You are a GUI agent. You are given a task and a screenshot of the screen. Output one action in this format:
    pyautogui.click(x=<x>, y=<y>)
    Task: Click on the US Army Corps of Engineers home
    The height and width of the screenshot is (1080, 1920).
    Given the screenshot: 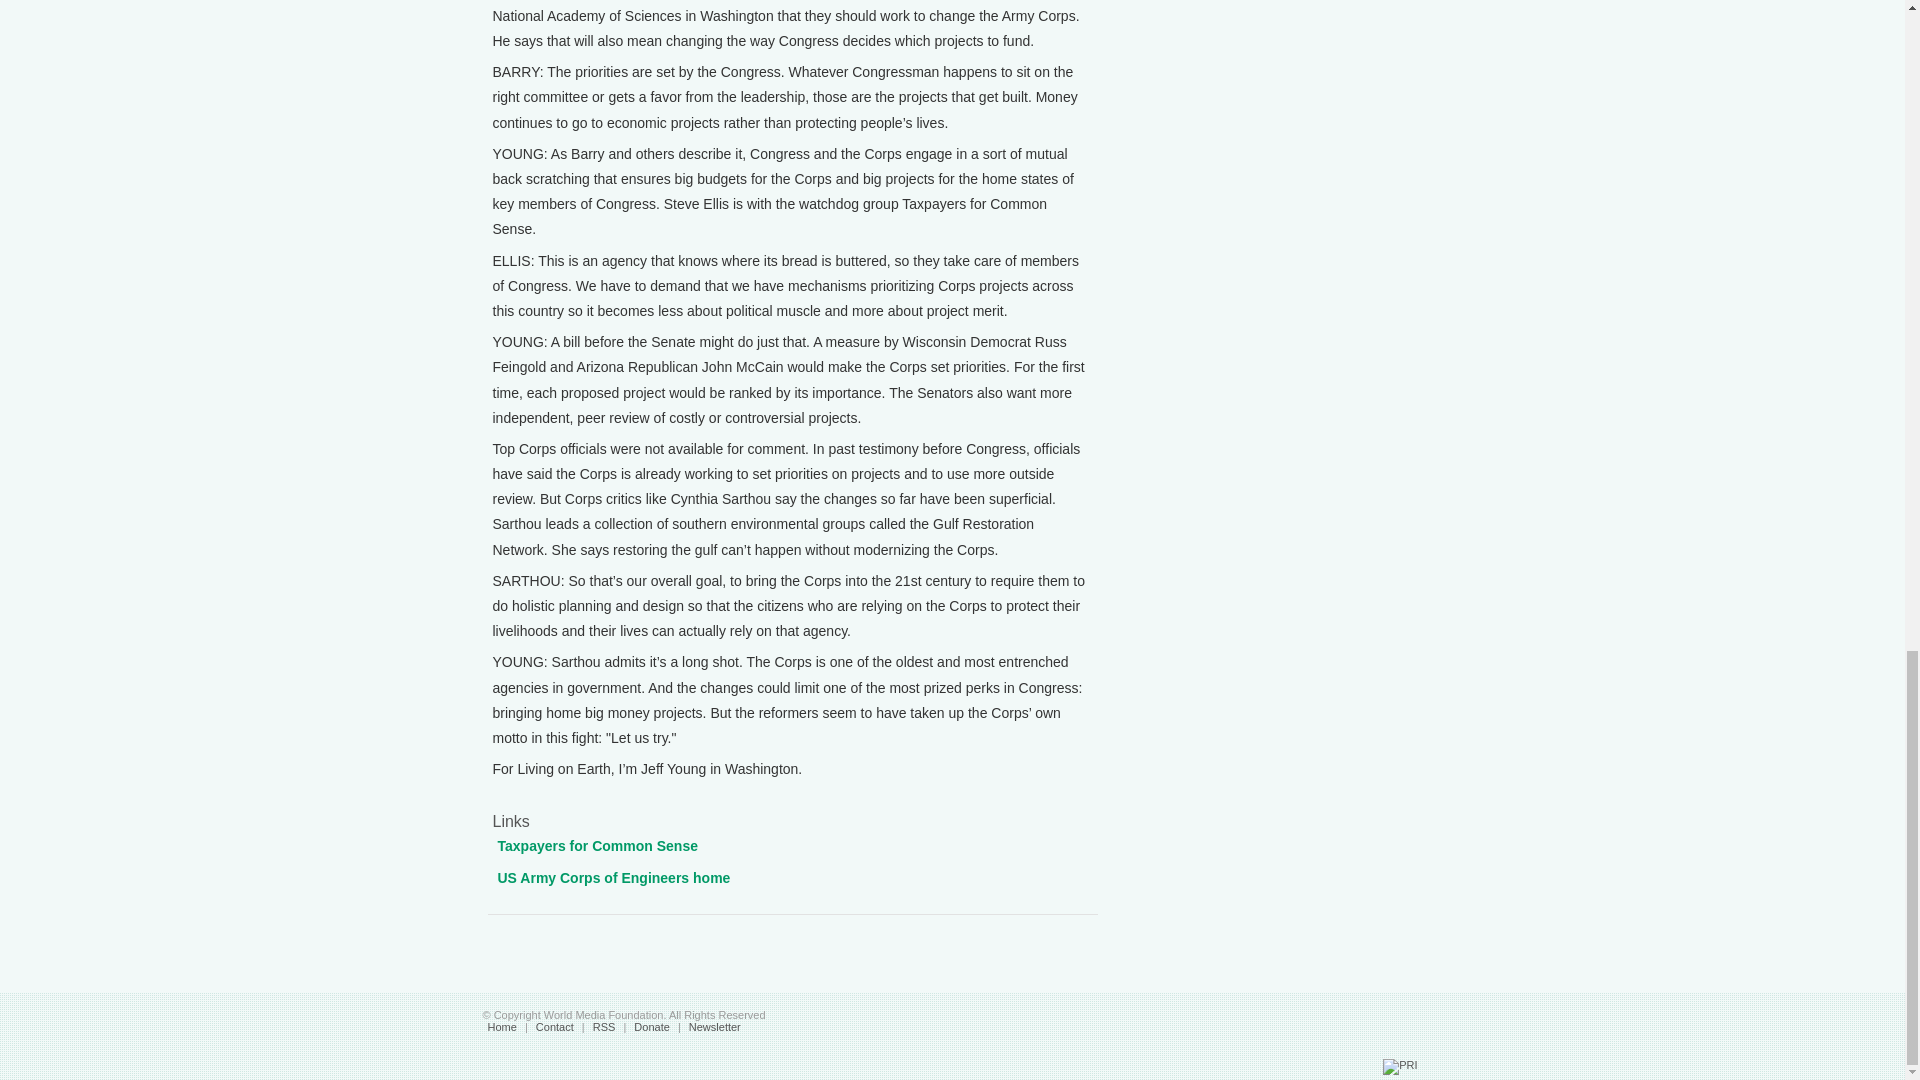 What is the action you would take?
    pyautogui.click(x=614, y=876)
    